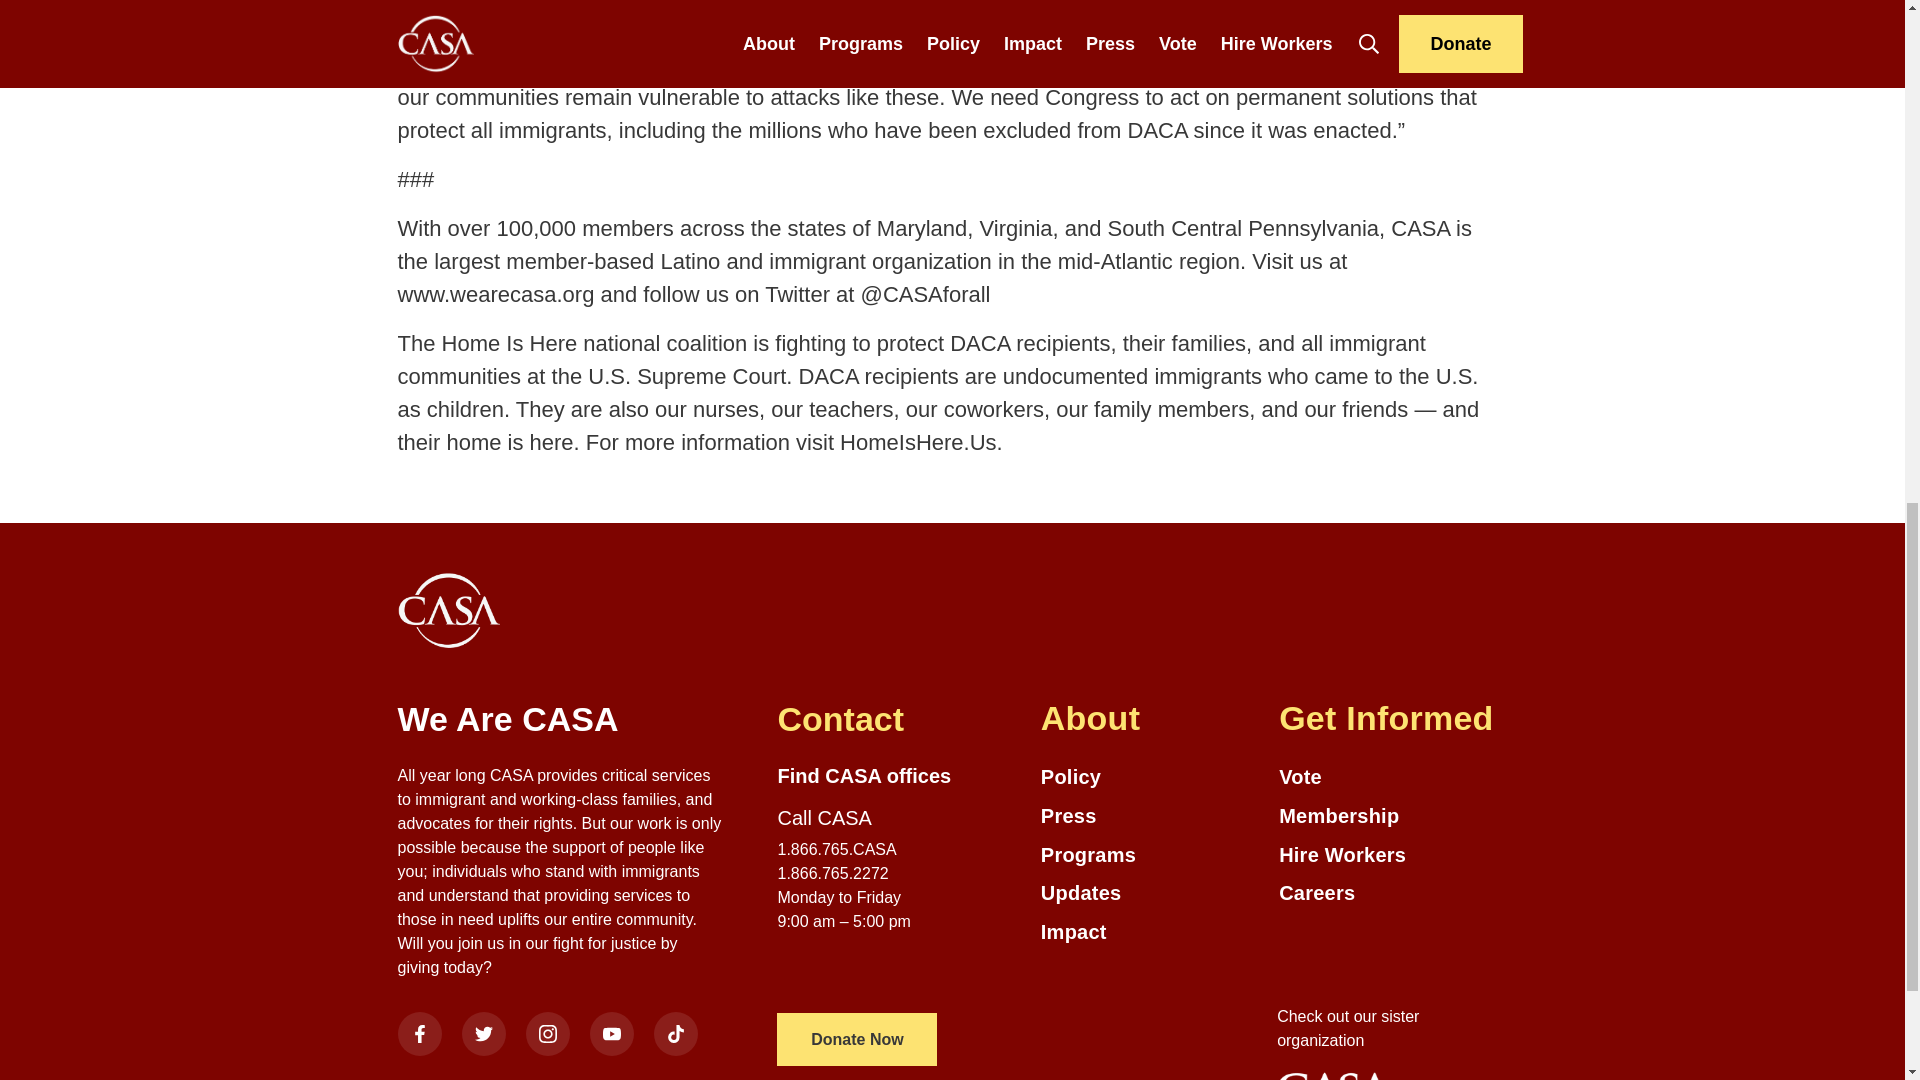  Describe the element at coordinates (1150, 856) in the screenshot. I see `Programs` at that location.